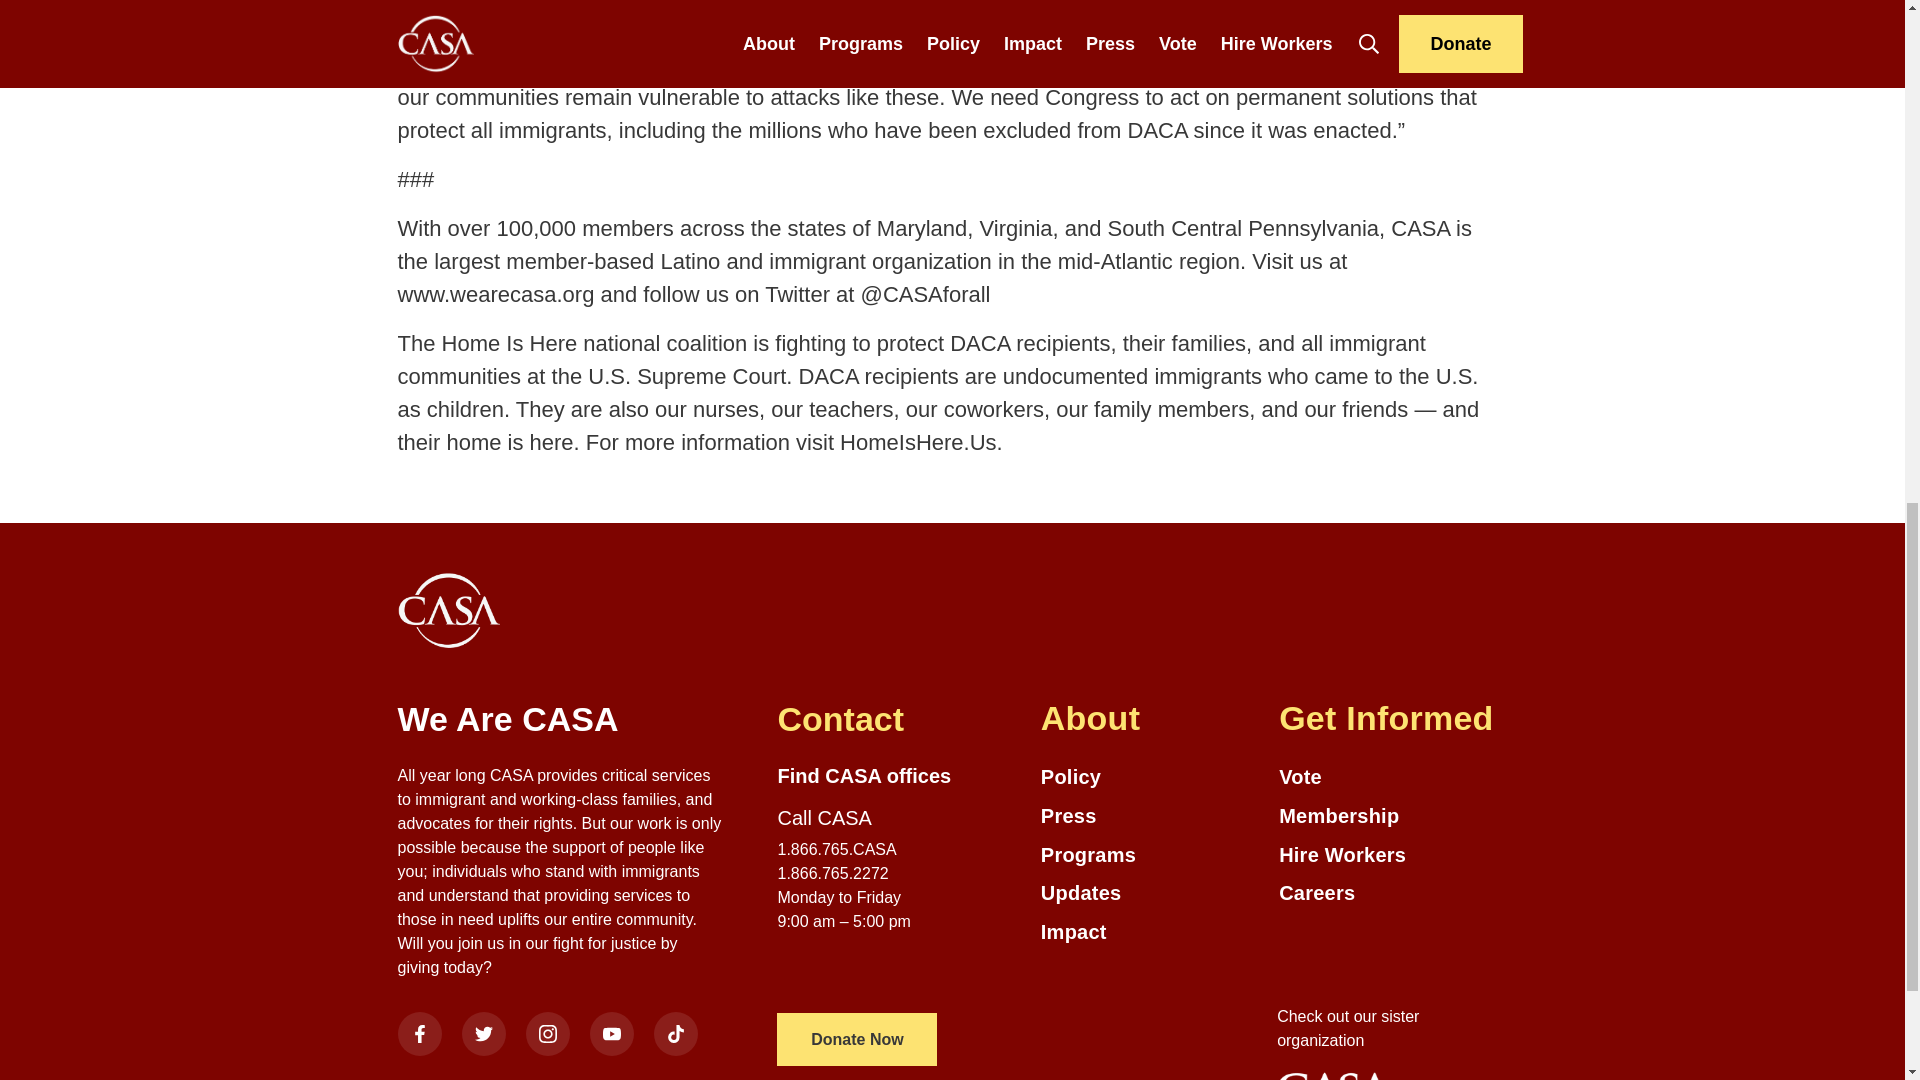  Describe the element at coordinates (1150, 856) in the screenshot. I see `Programs` at that location.